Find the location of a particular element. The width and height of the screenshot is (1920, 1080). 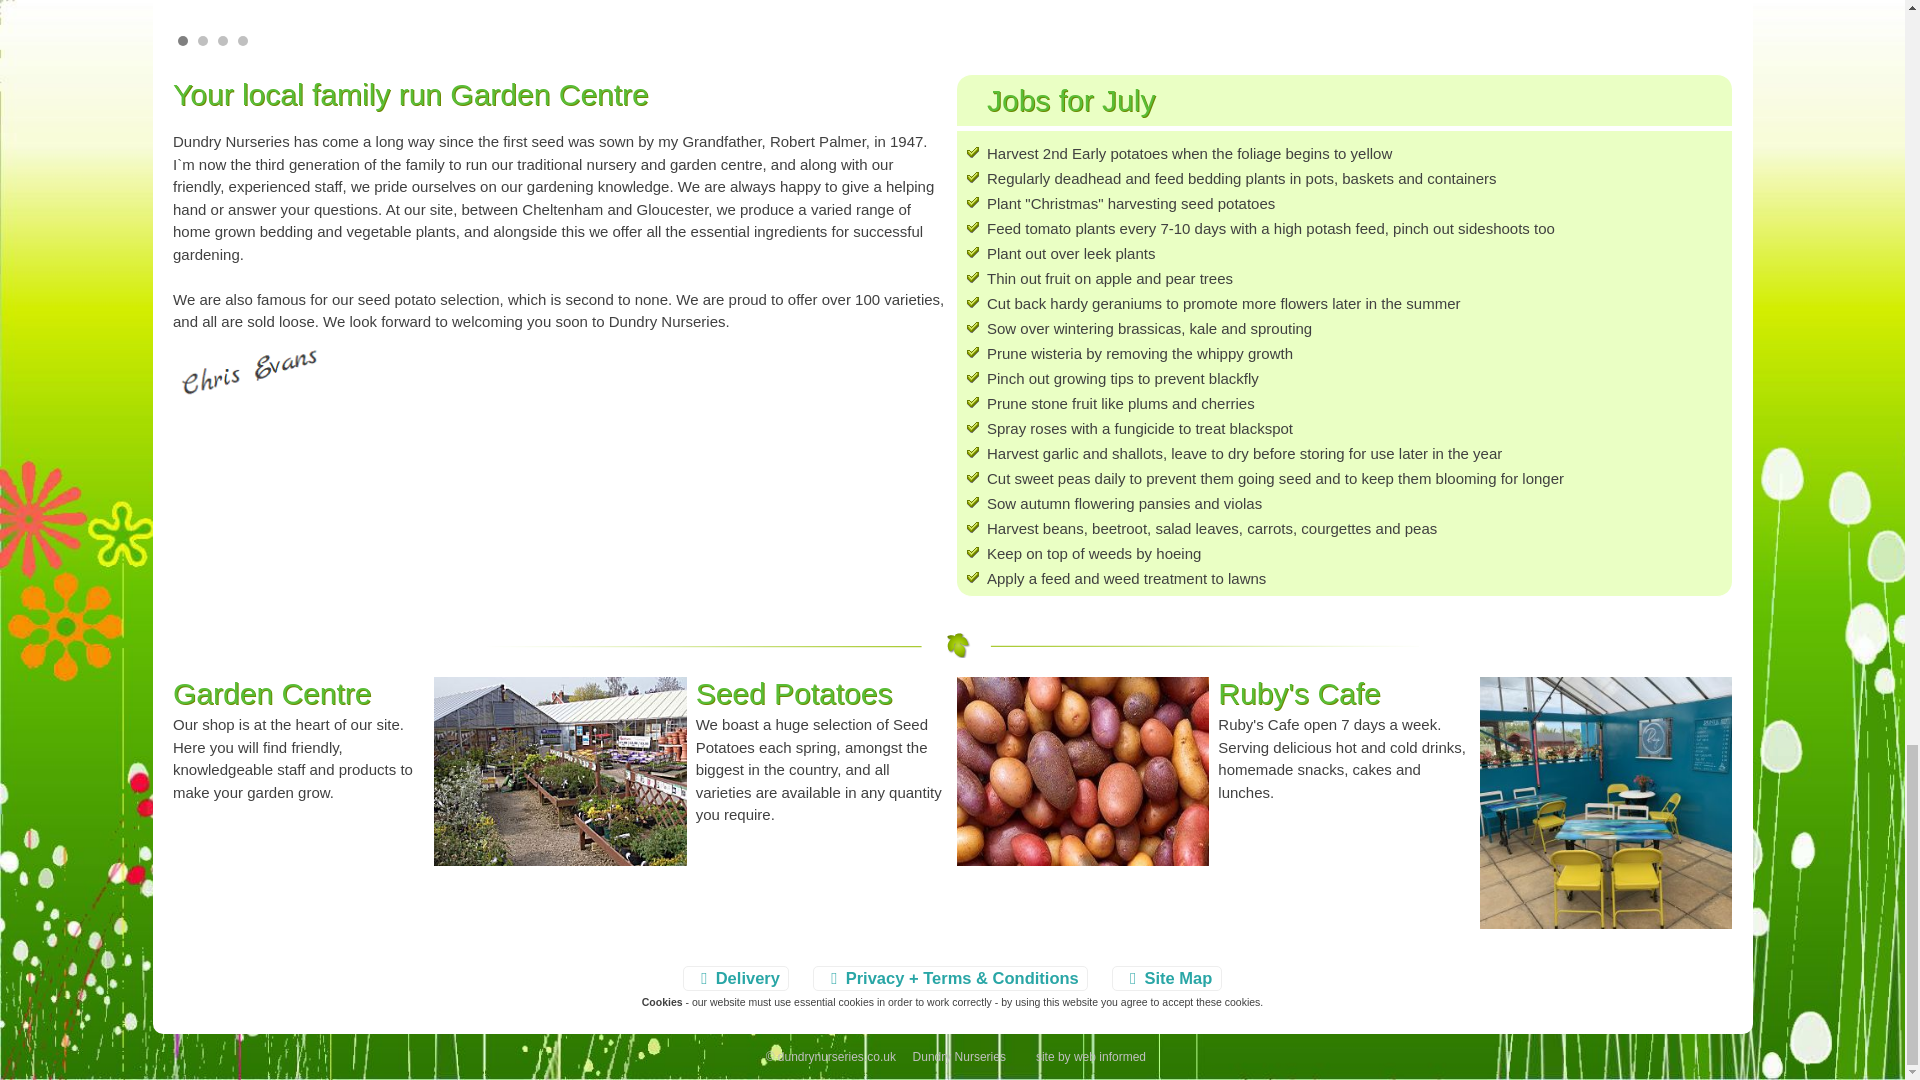

4 is located at coordinates (242, 40).